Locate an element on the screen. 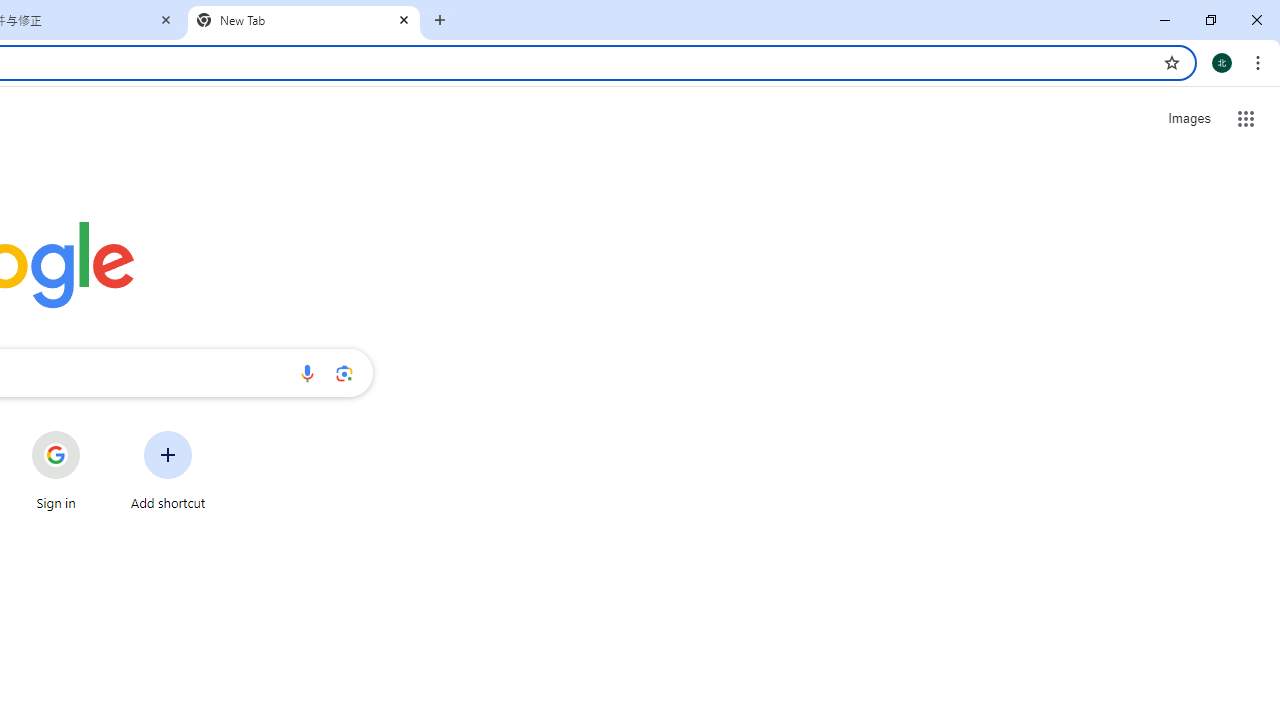 The width and height of the screenshot is (1280, 720). Meet, row 2 of 5 and column 3 of 3 in the first section is located at coordinates (1186, 325).